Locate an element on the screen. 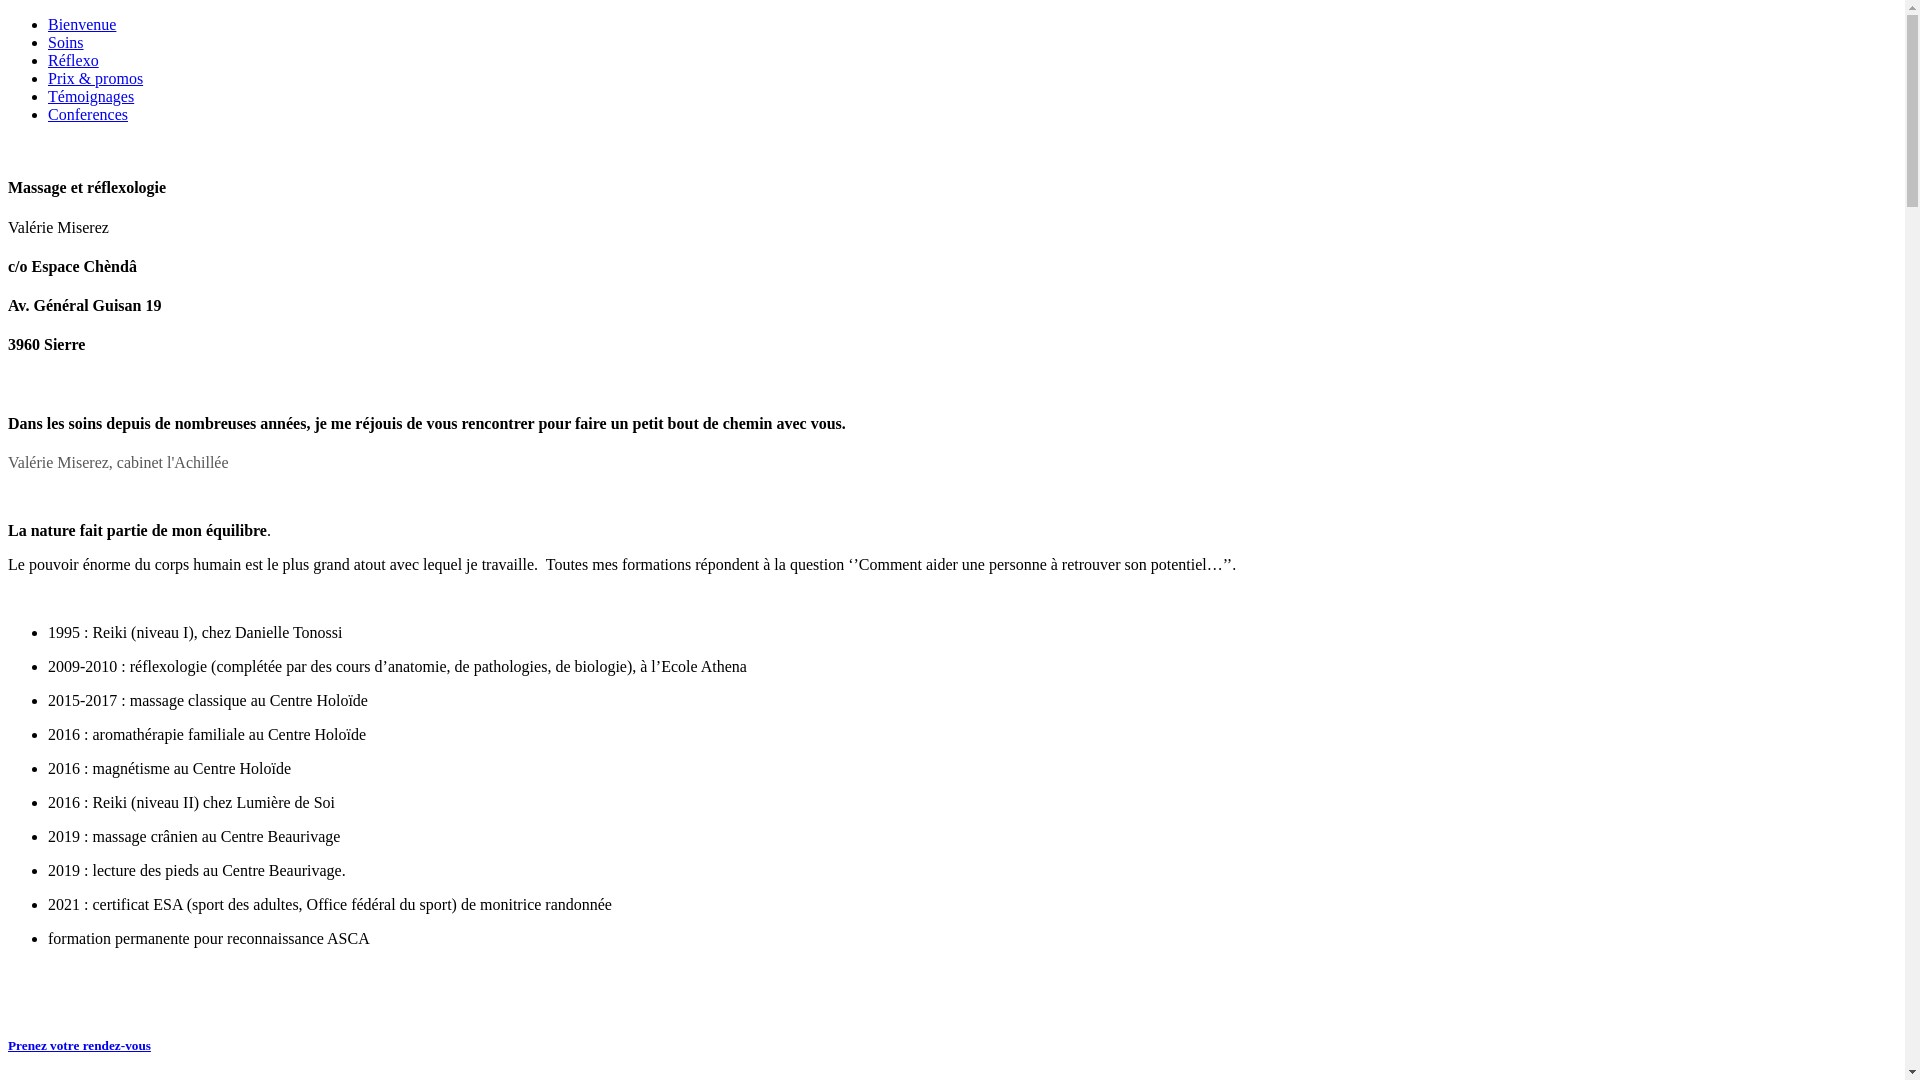 The image size is (1920, 1080). Prix & promos is located at coordinates (96, 78).